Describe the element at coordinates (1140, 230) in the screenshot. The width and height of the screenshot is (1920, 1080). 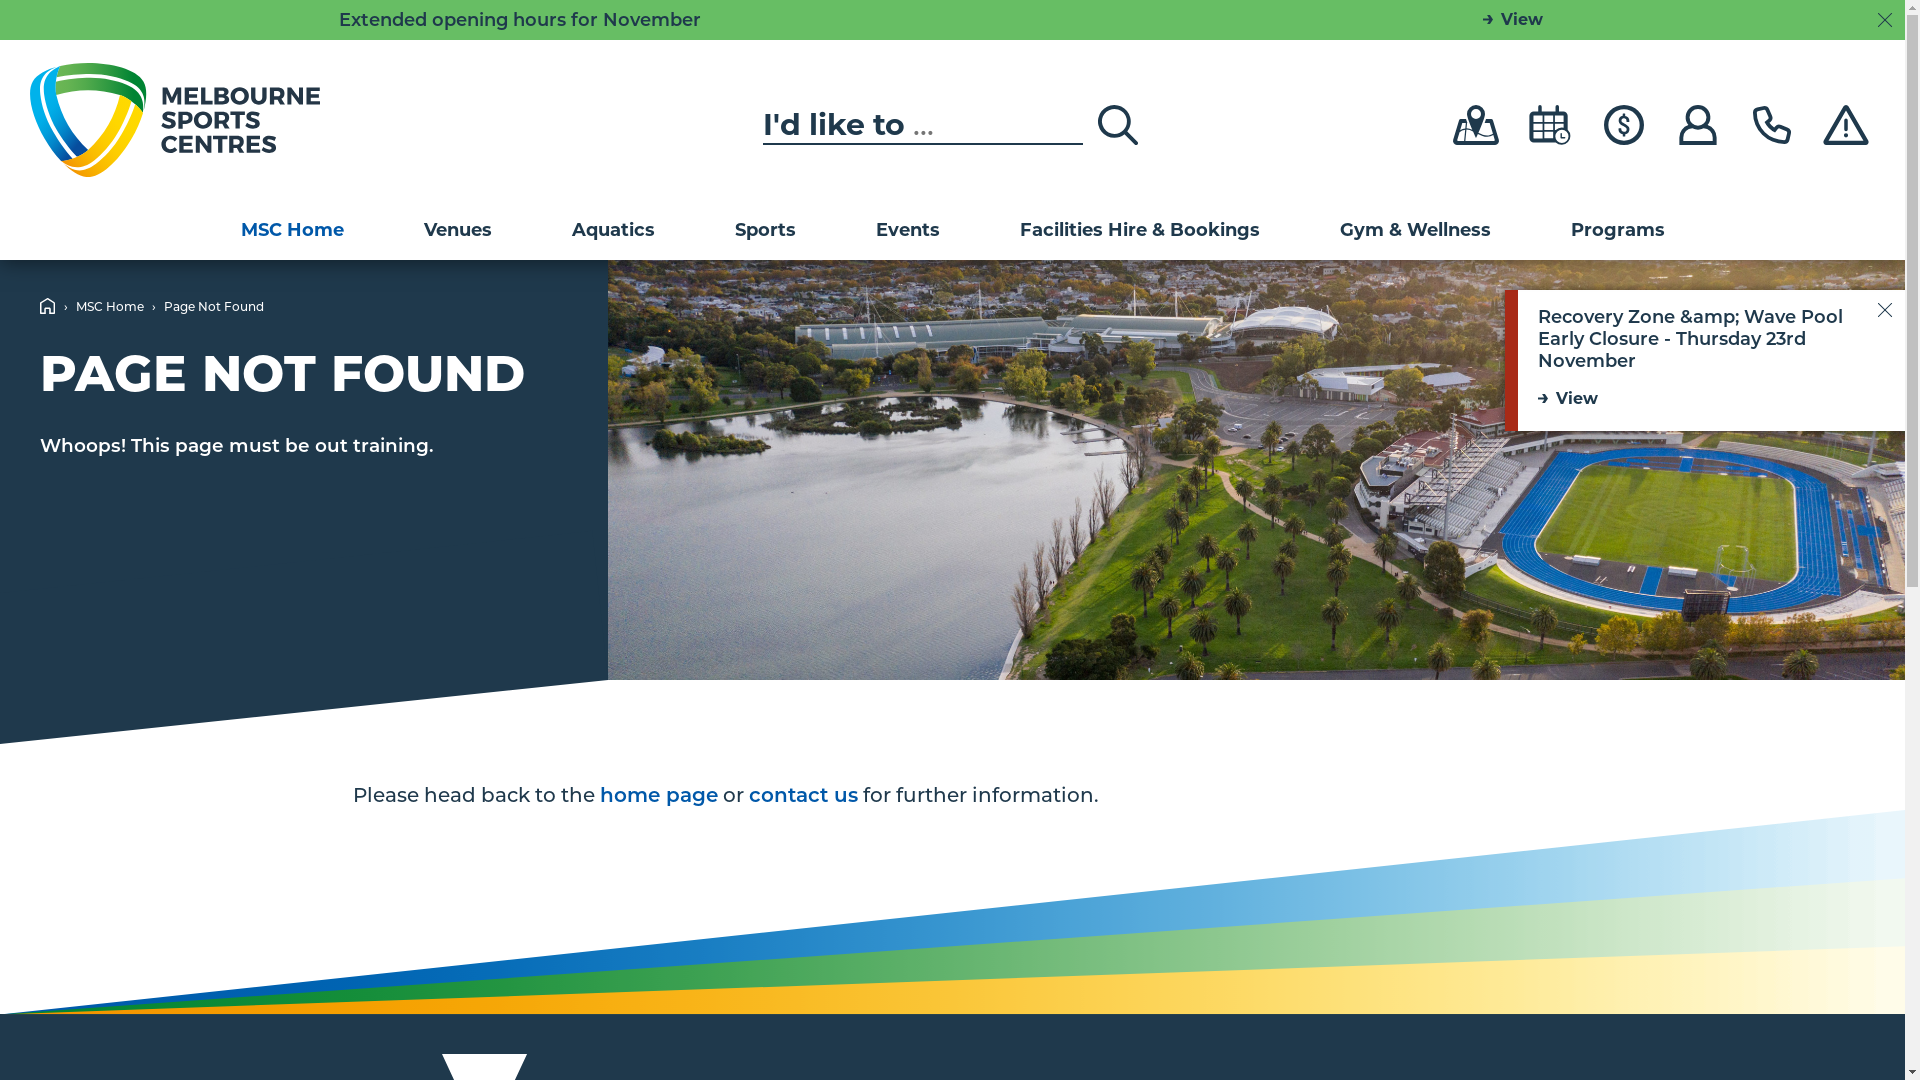
I see `Facilities Hire & Bookings` at that location.